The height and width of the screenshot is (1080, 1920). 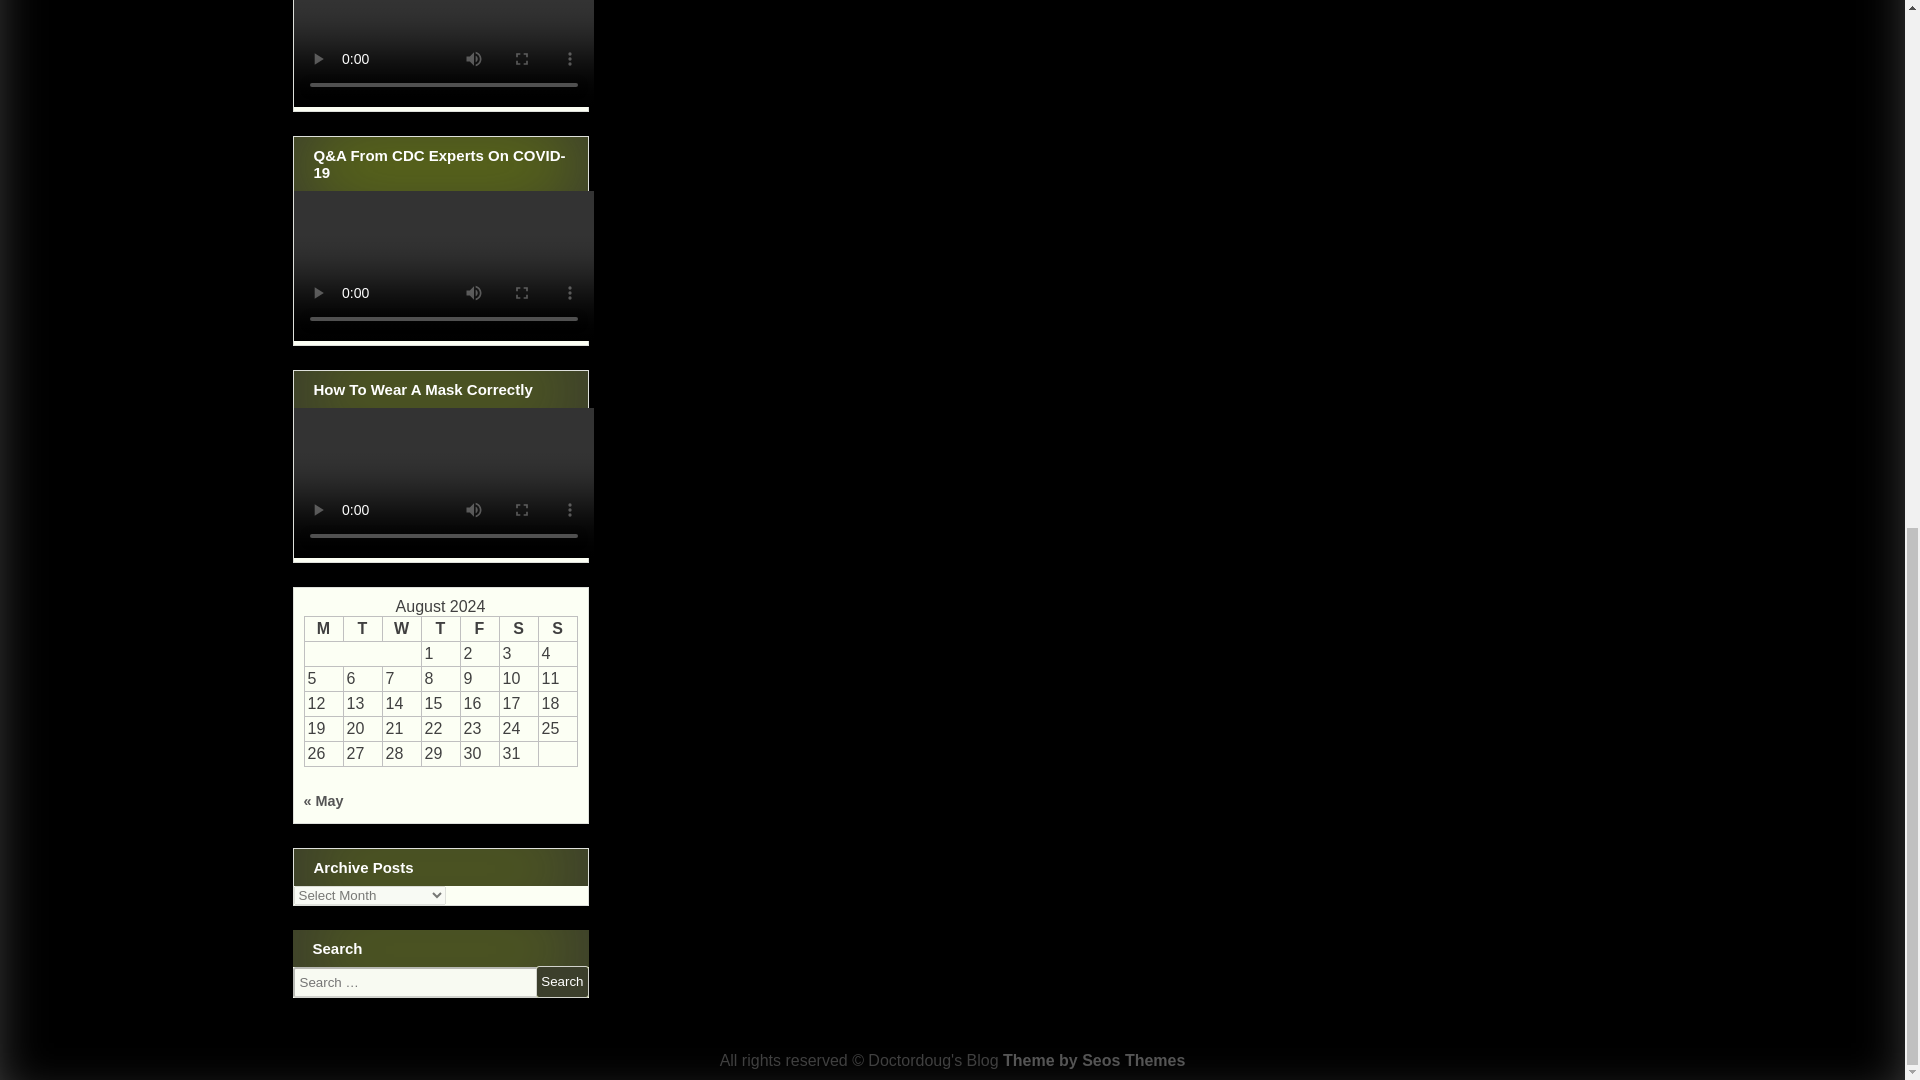 I want to click on Fullscreen, so click(x=562, y=68).